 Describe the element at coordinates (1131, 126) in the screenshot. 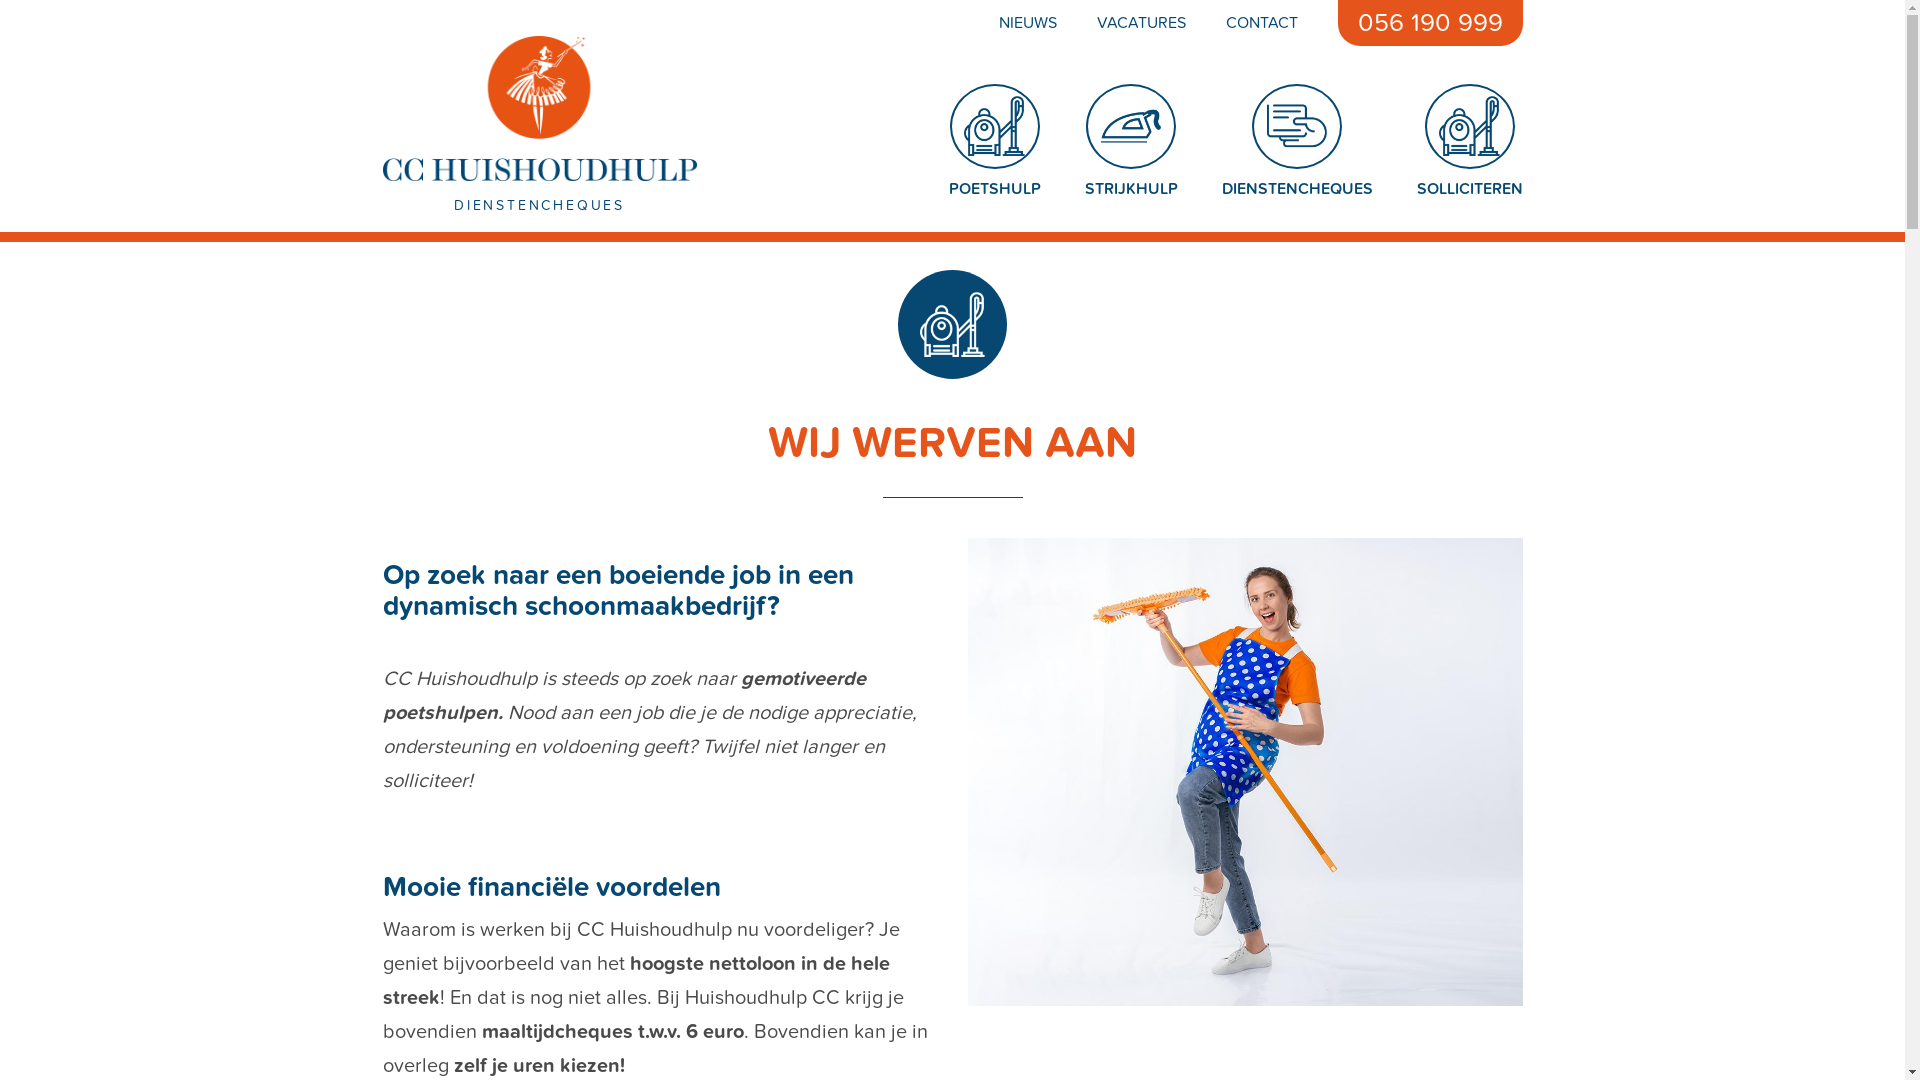

I see `CC Huishoudhulp: Strijkatelier` at that location.